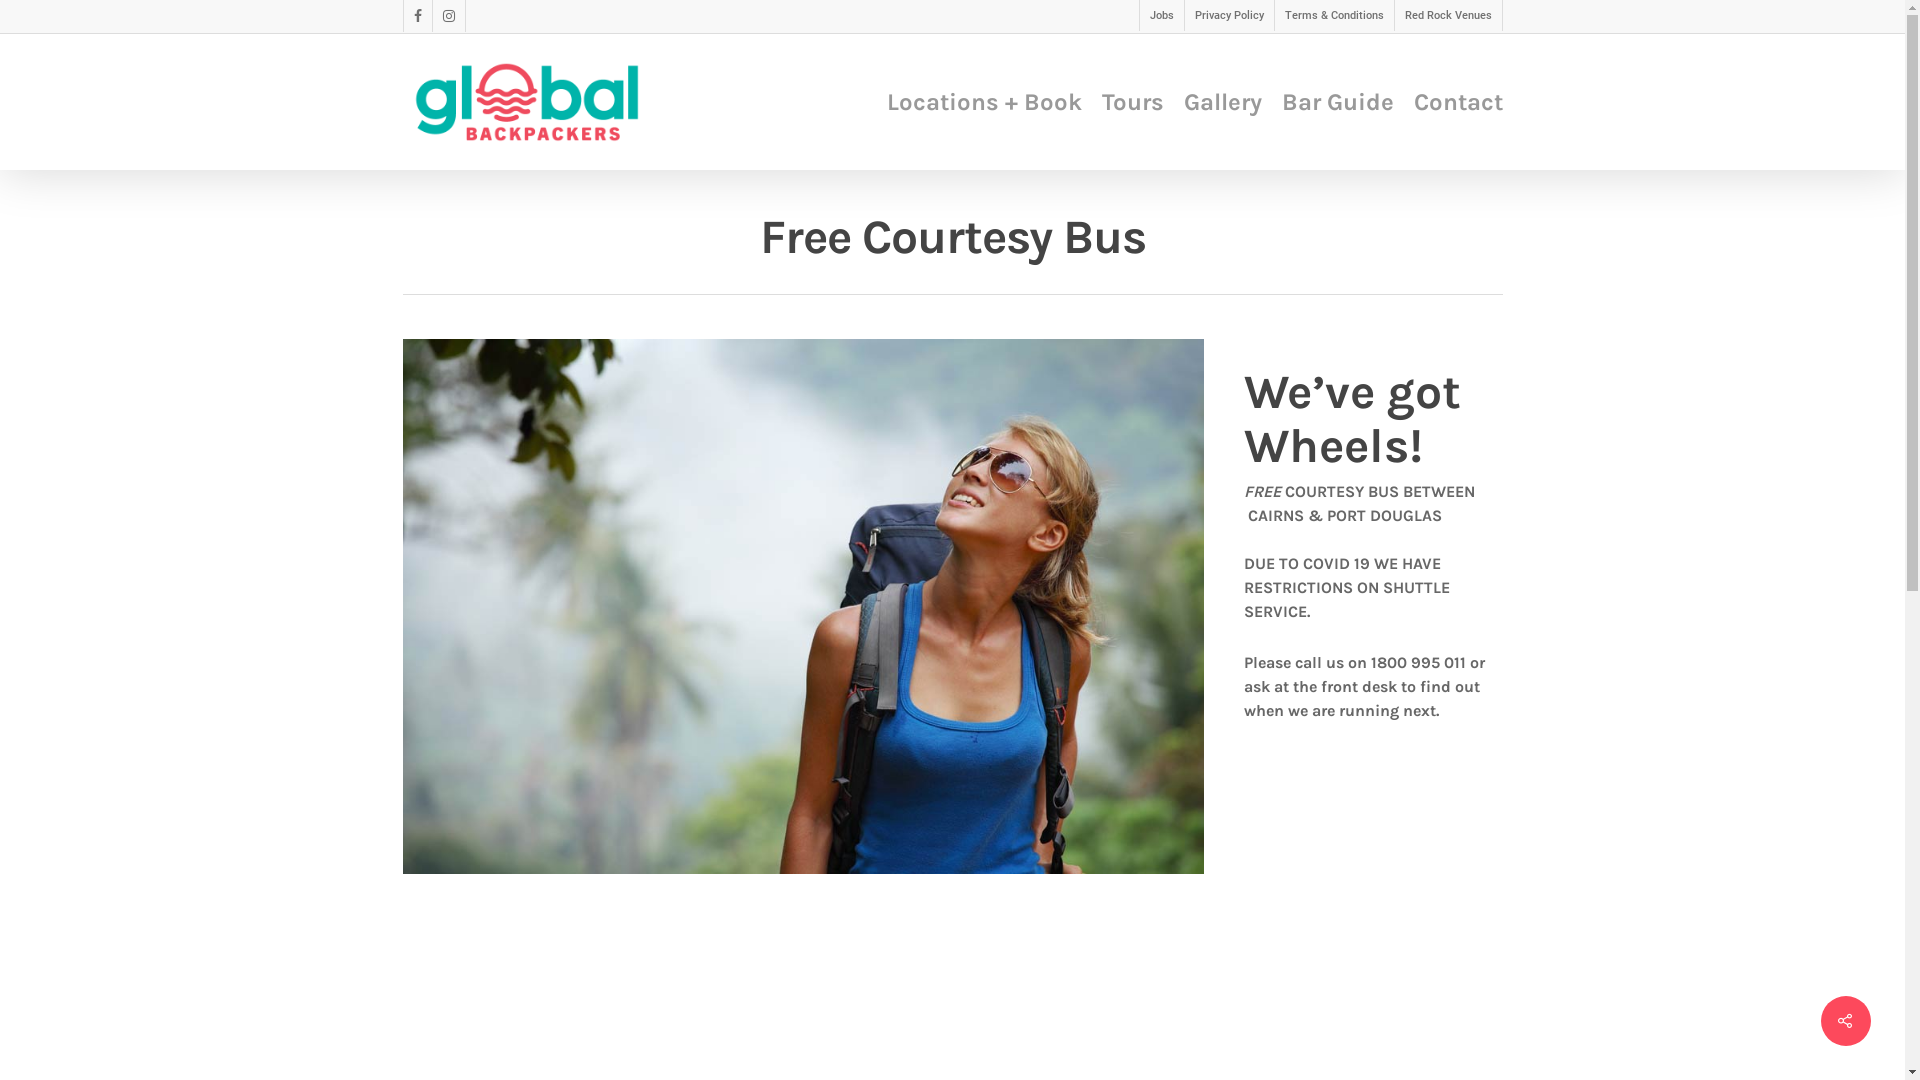  What do you see at coordinates (984, 102) in the screenshot?
I see `Locations + Book` at bounding box center [984, 102].